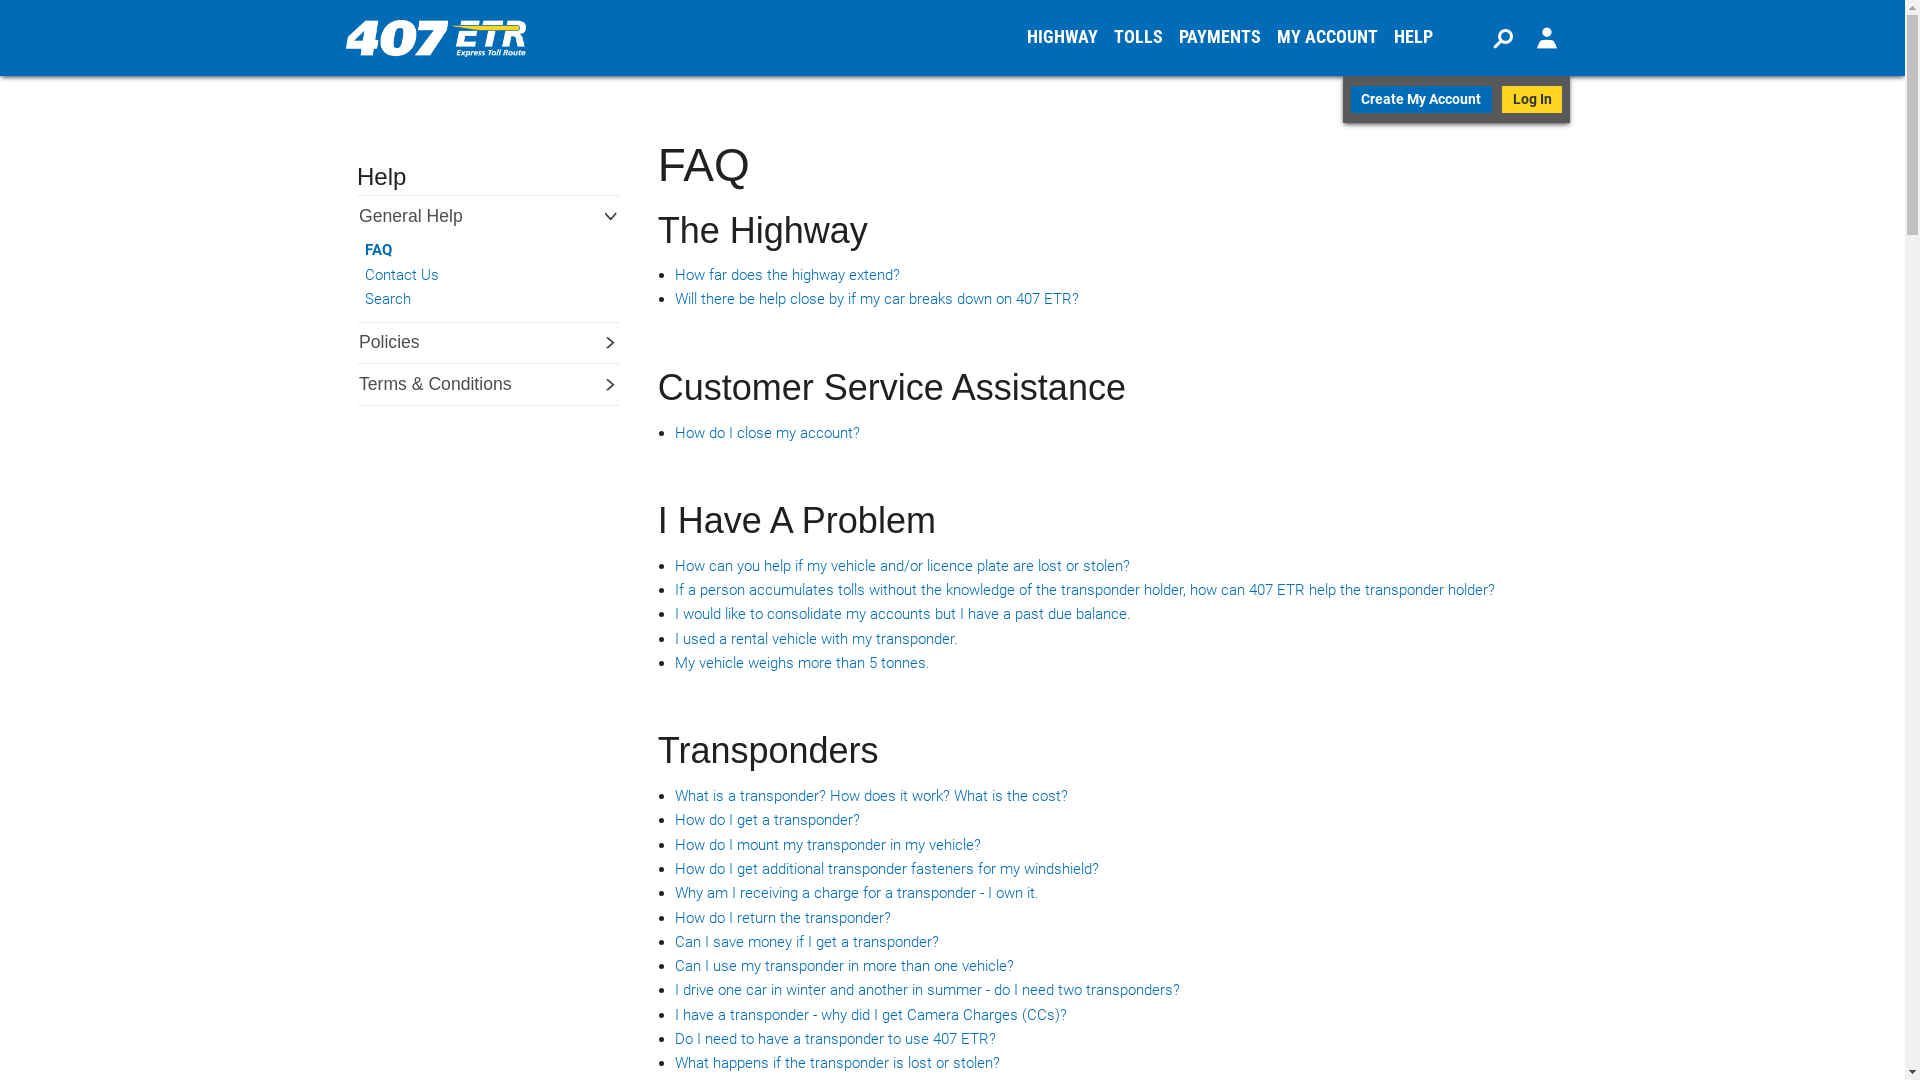  What do you see at coordinates (478, 276) in the screenshot?
I see `Contact Us` at bounding box center [478, 276].